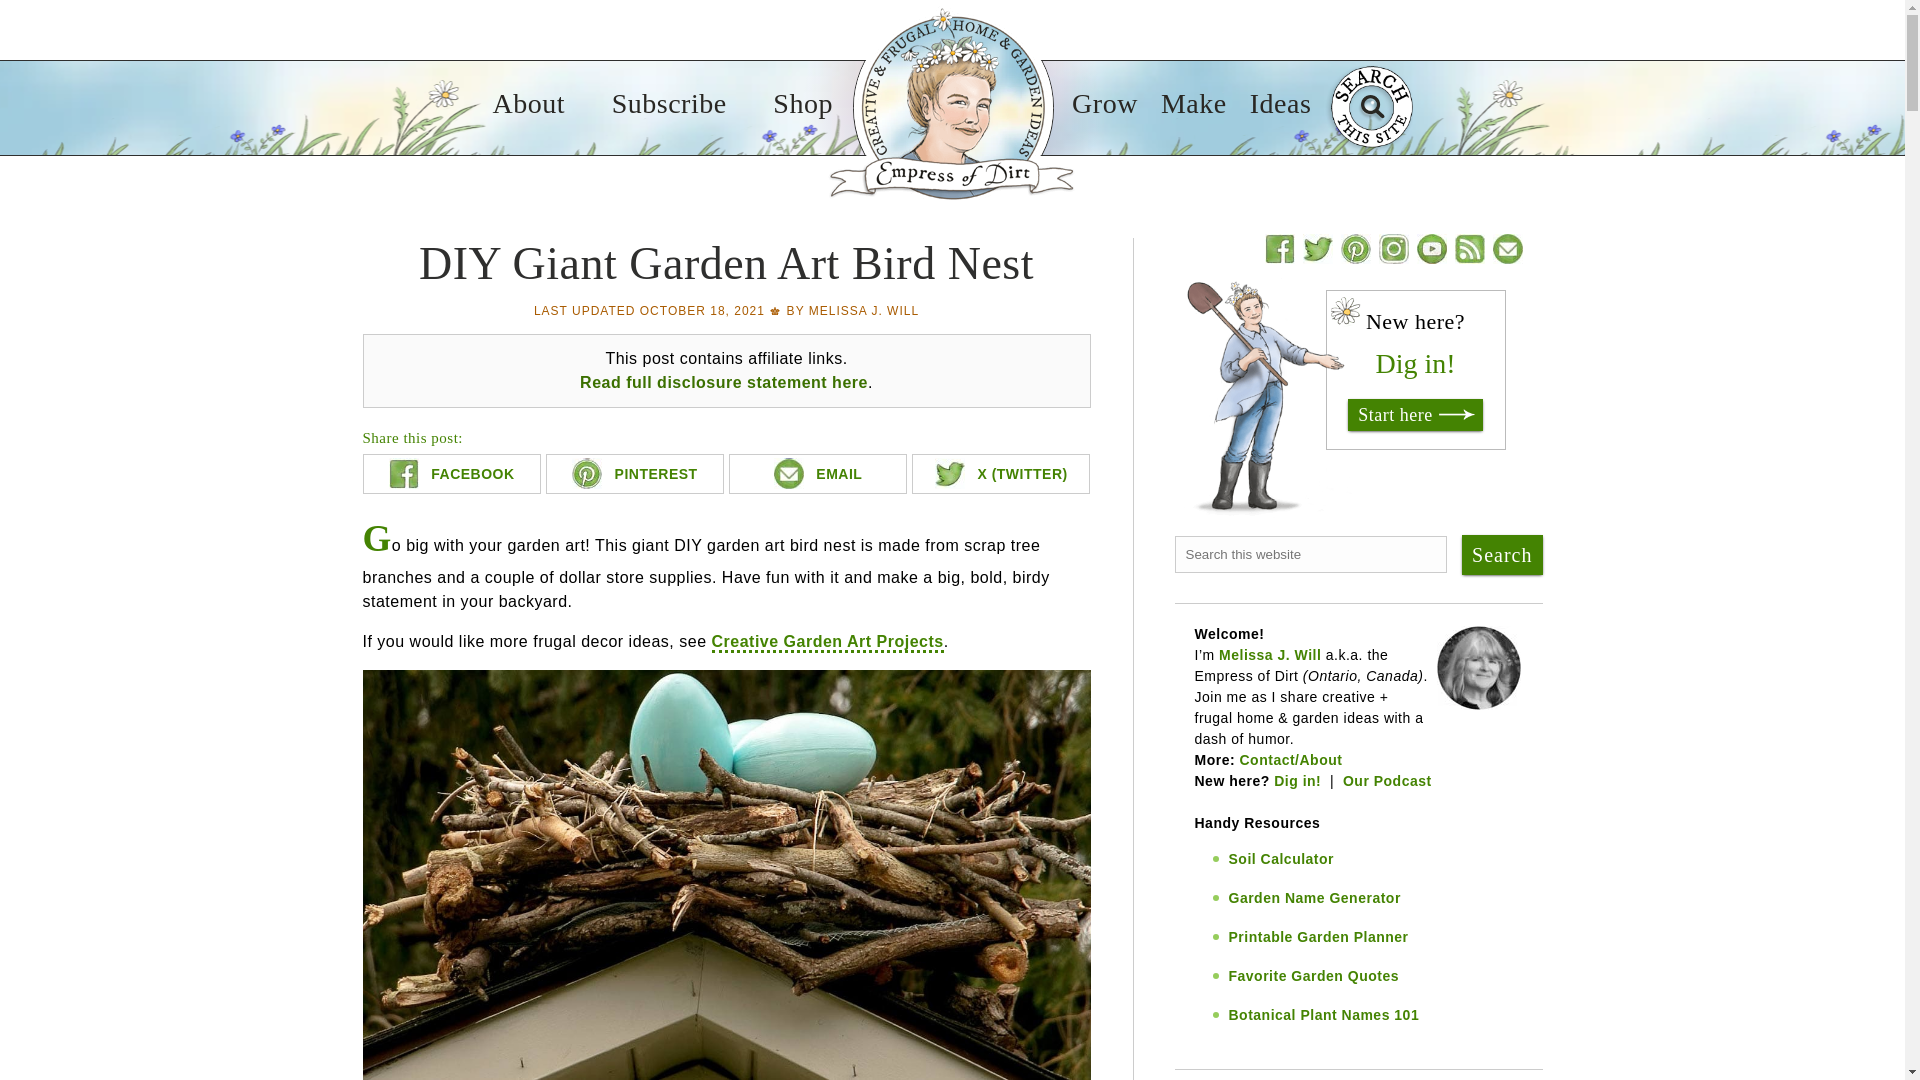 This screenshot has height=1080, width=1920. Describe the element at coordinates (1501, 554) in the screenshot. I see `Search` at that location.